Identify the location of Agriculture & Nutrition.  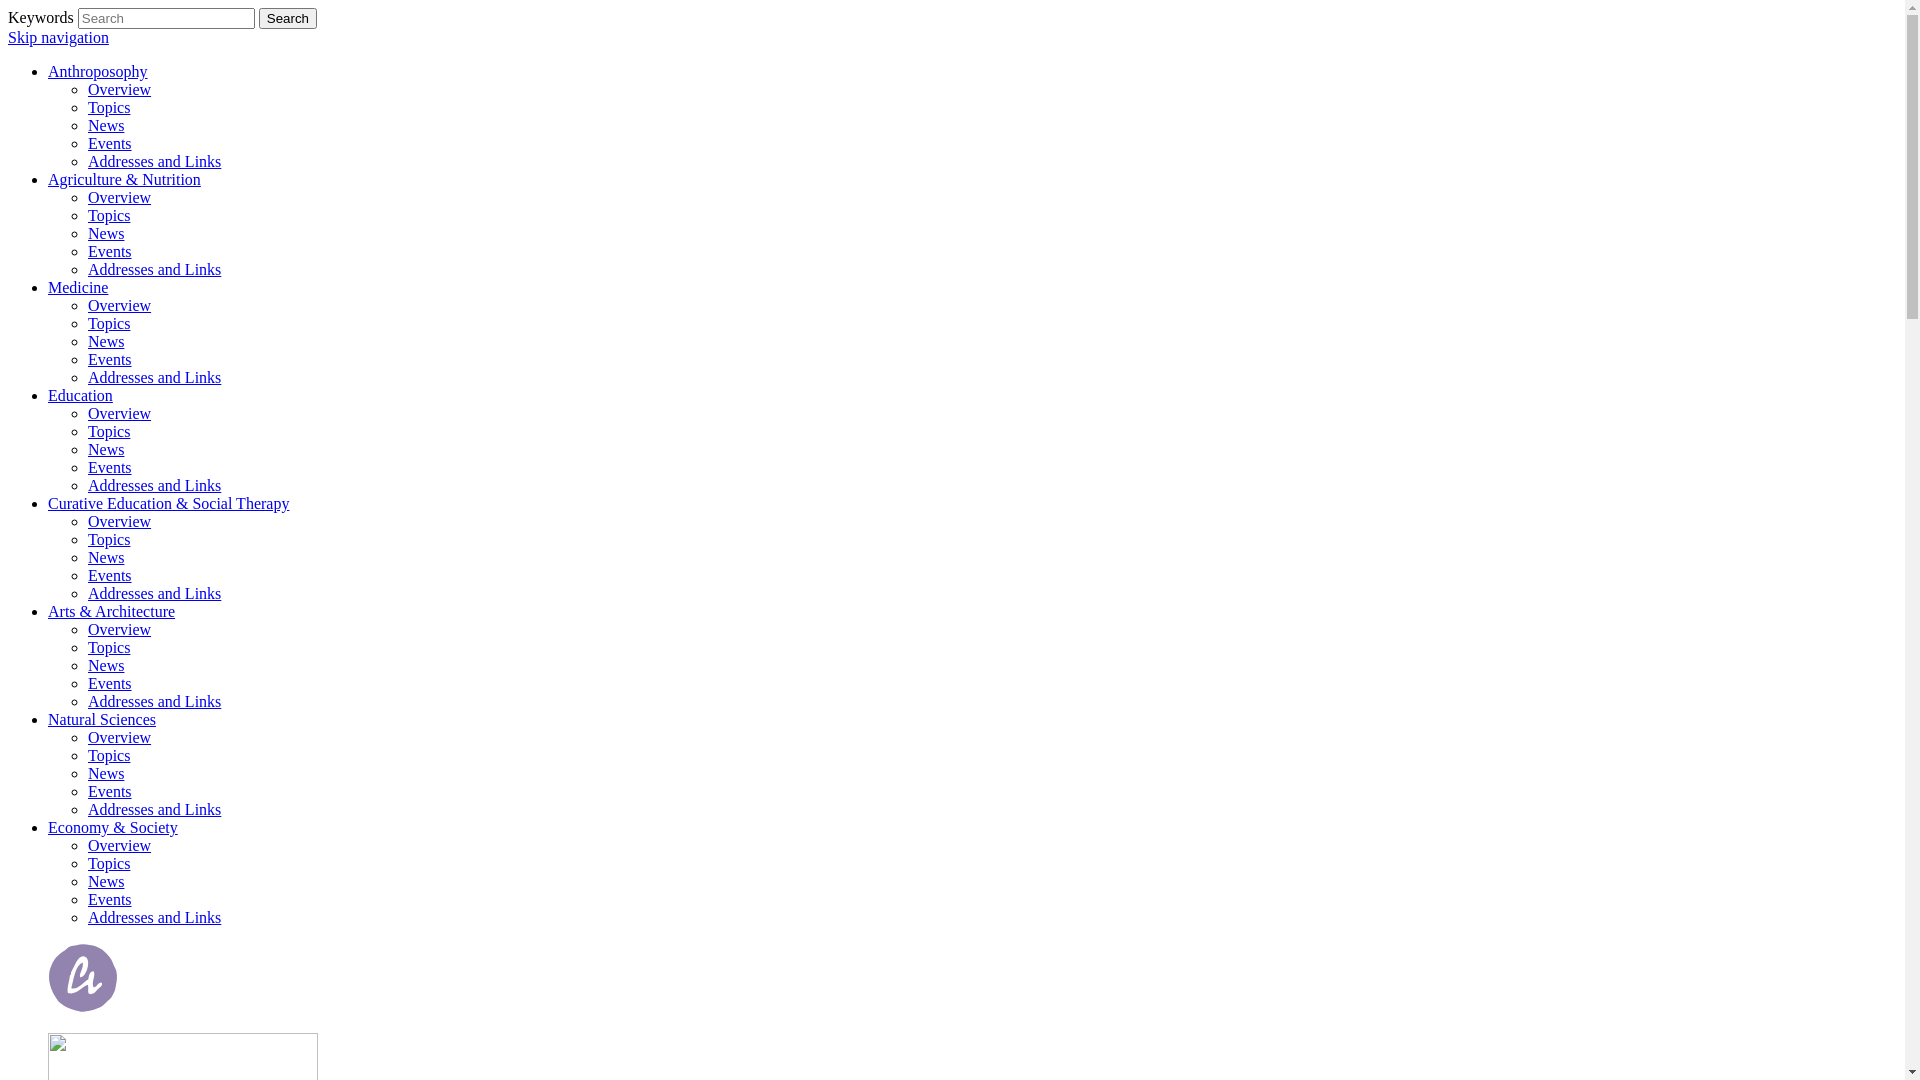
(124, 180).